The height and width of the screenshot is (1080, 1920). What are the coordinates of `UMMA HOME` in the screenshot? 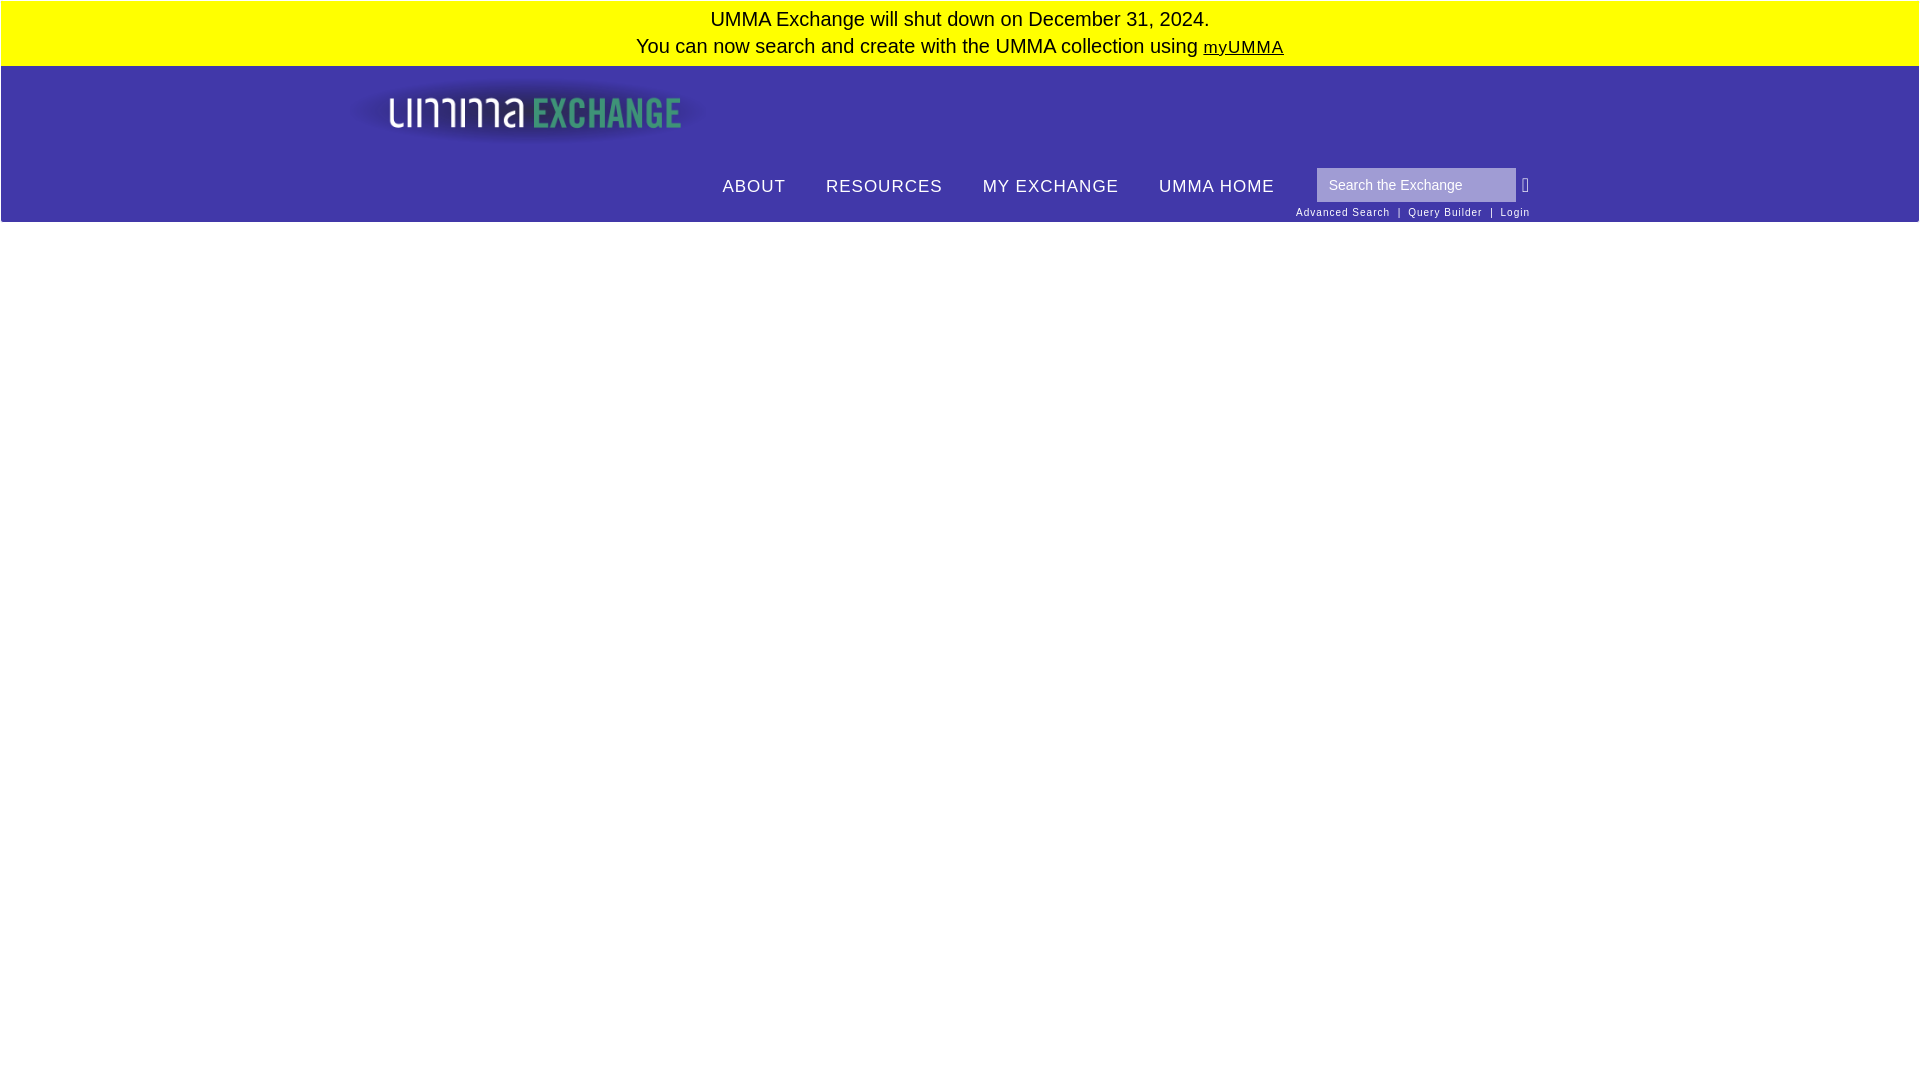 It's located at (1216, 187).